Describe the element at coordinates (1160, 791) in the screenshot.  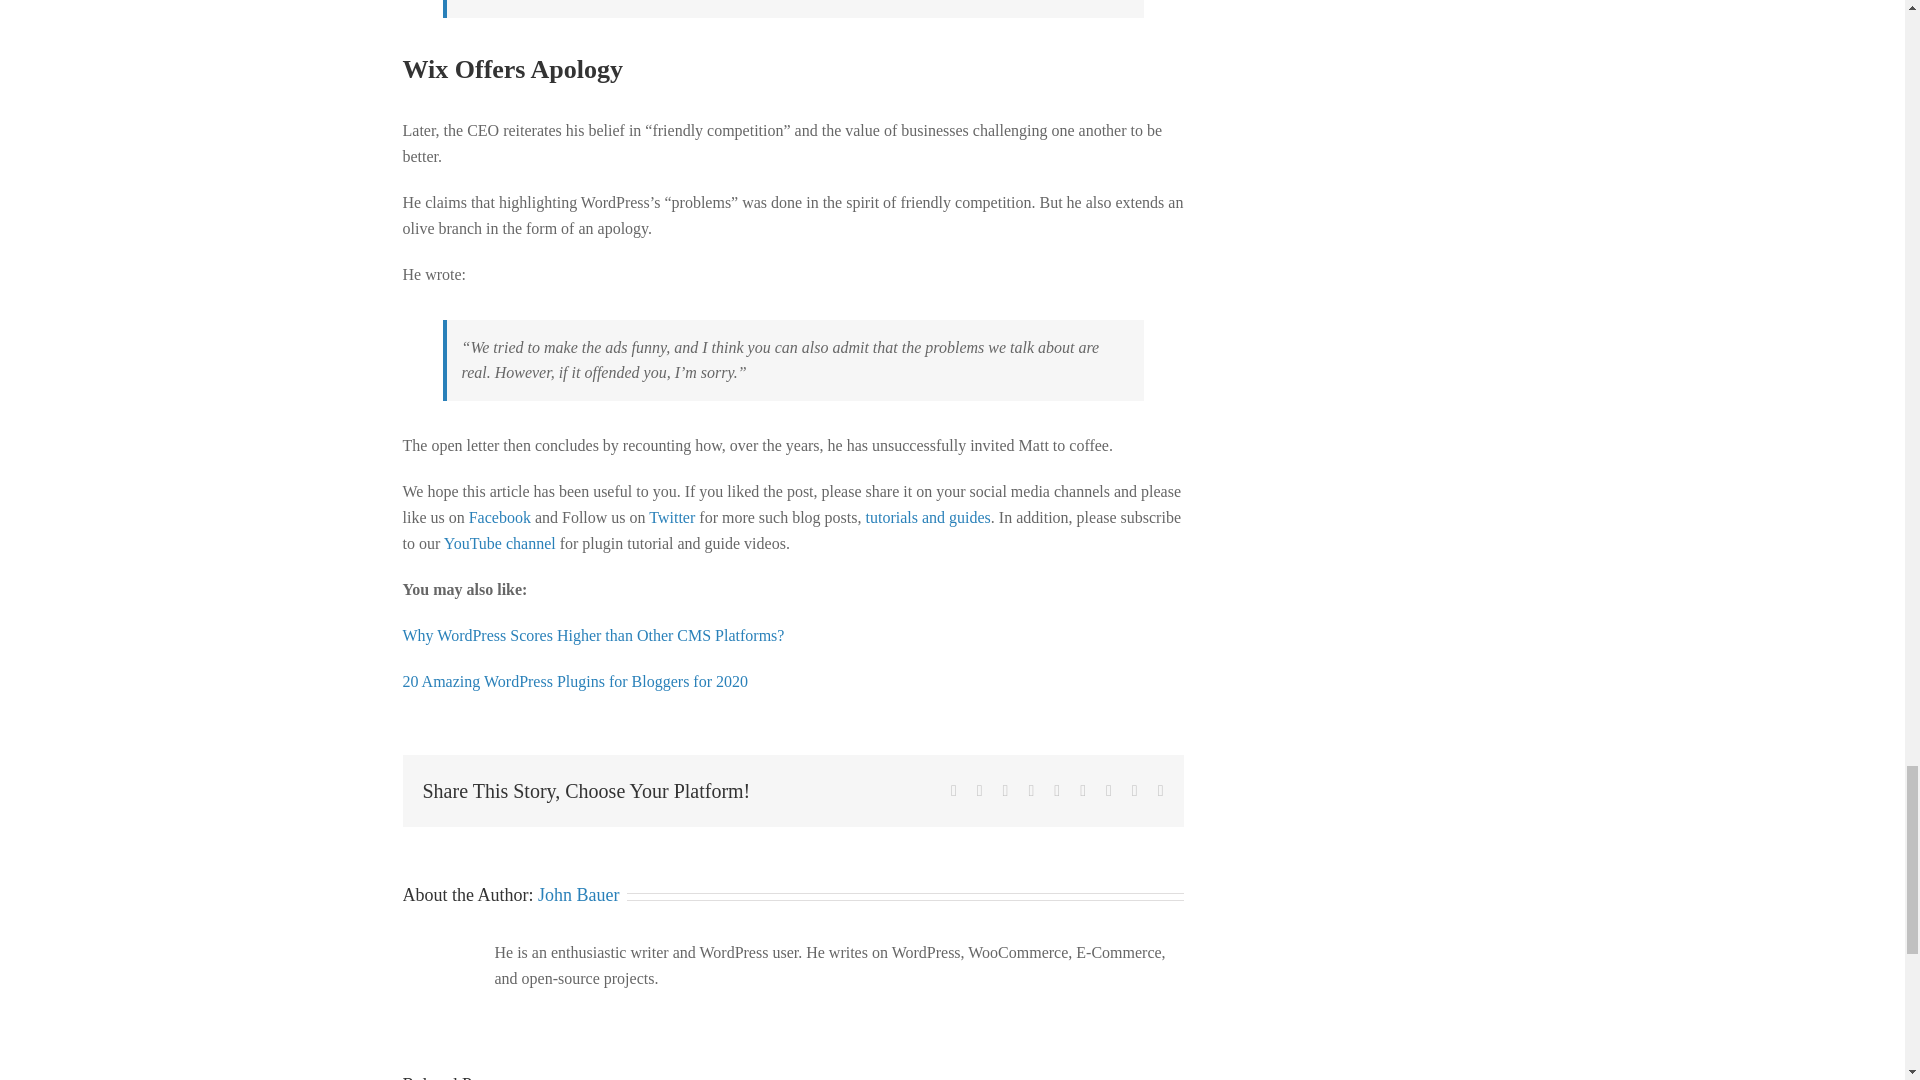
I see `Email` at that location.